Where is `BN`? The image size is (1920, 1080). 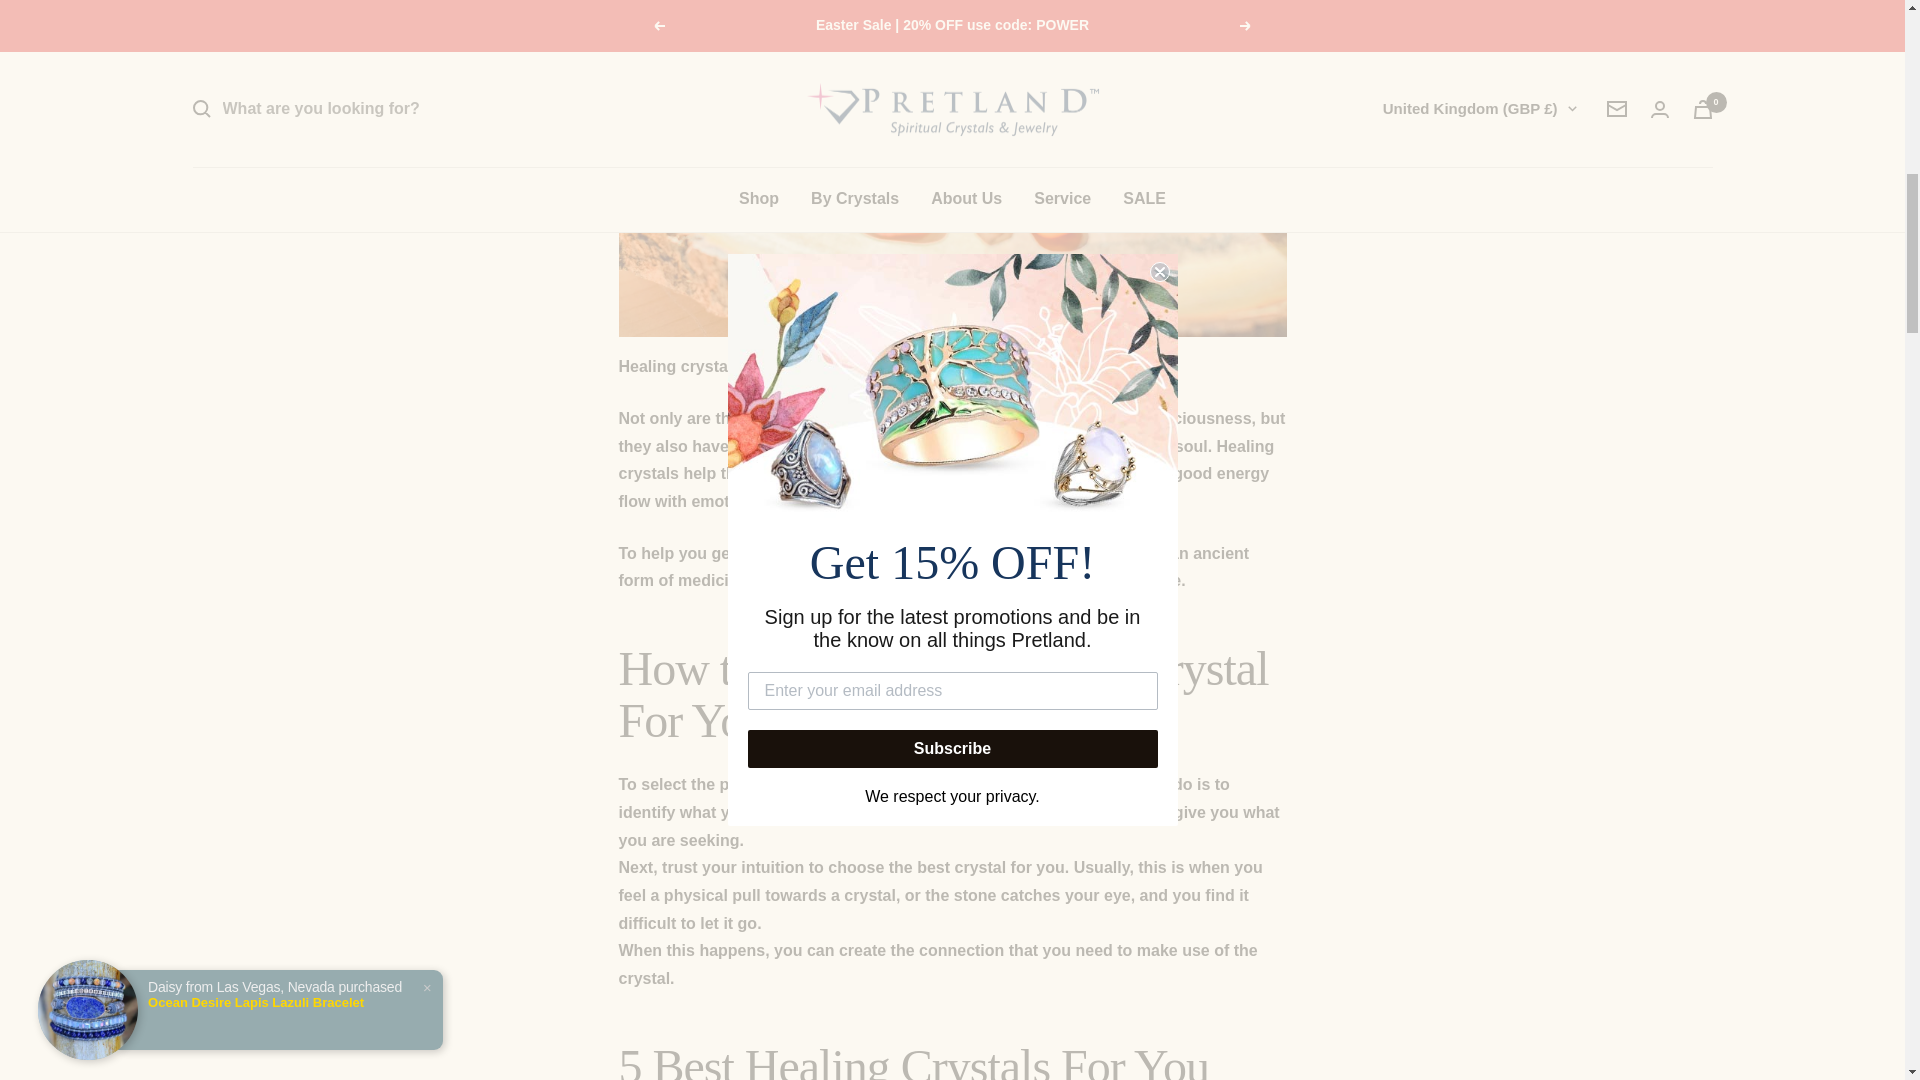
BN is located at coordinates (1357, 176).